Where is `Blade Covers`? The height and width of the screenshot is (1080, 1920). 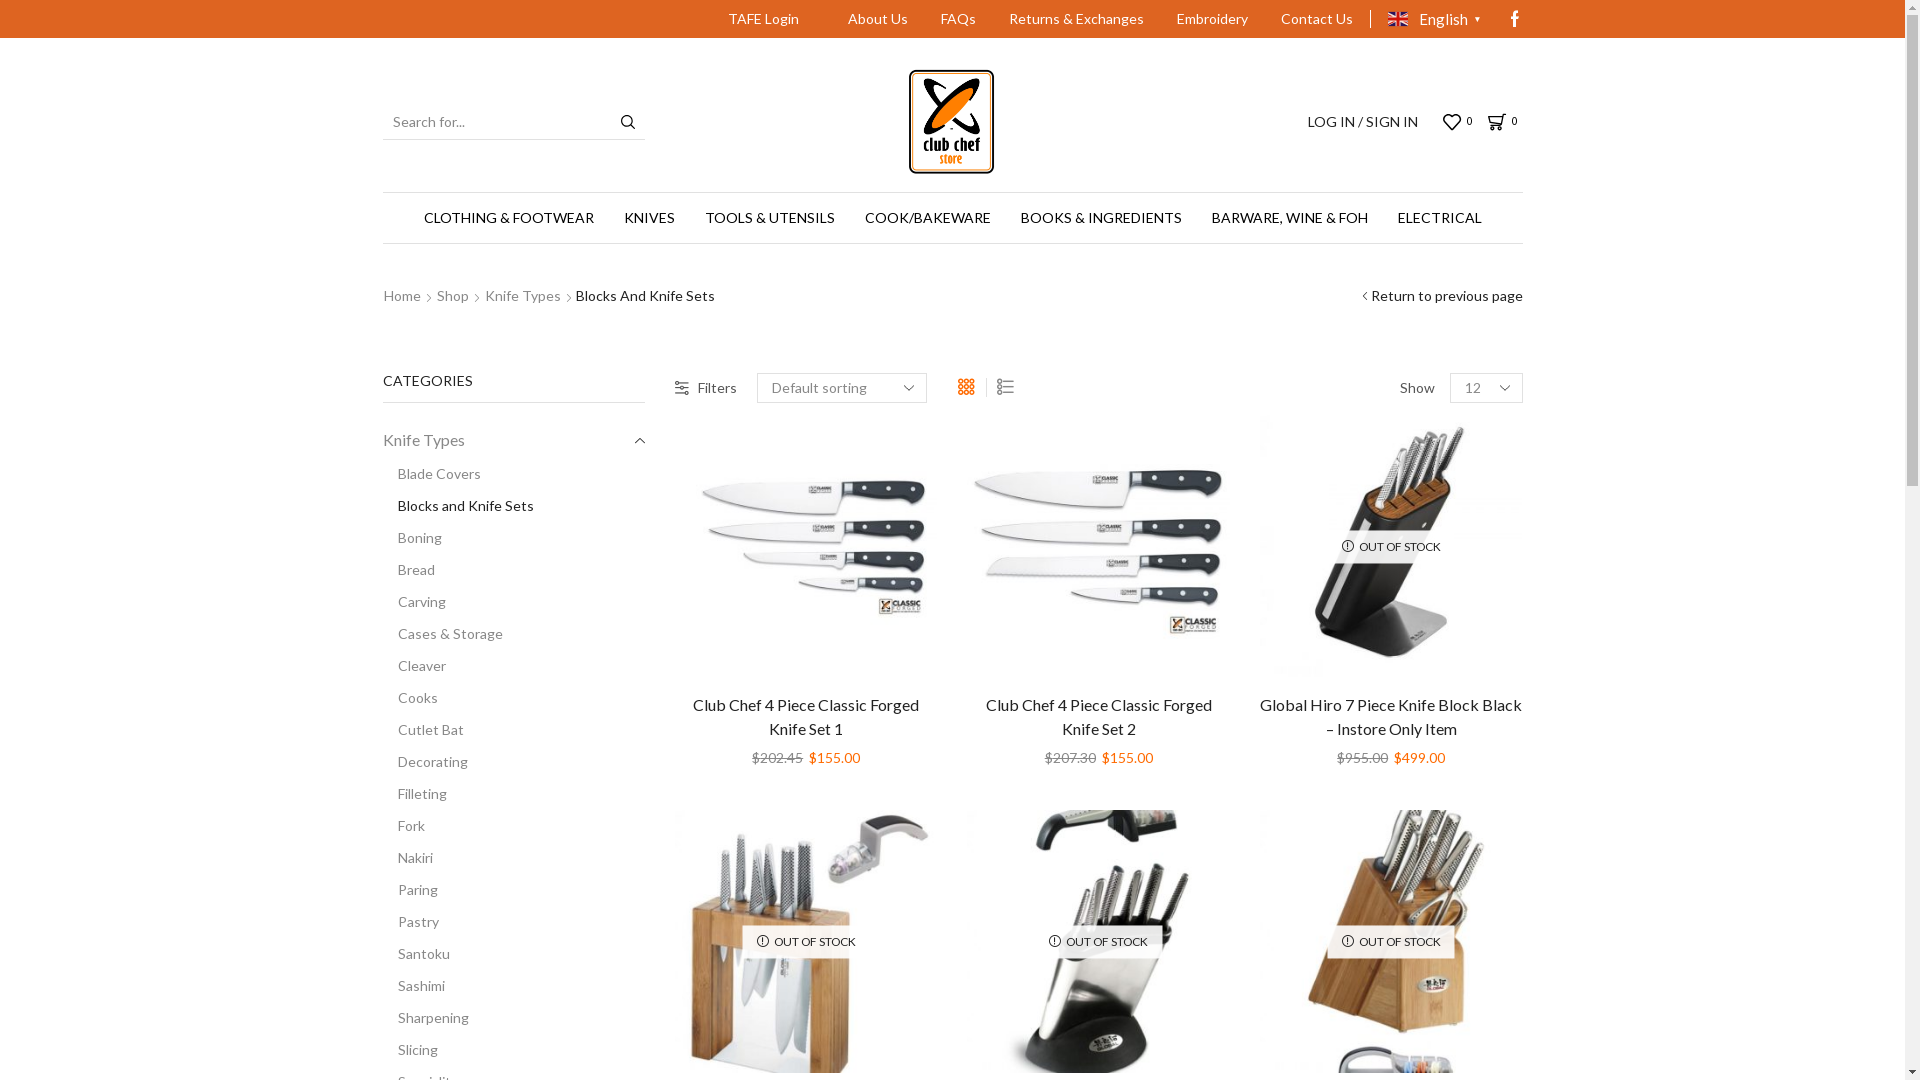
Blade Covers is located at coordinates (431, 474).